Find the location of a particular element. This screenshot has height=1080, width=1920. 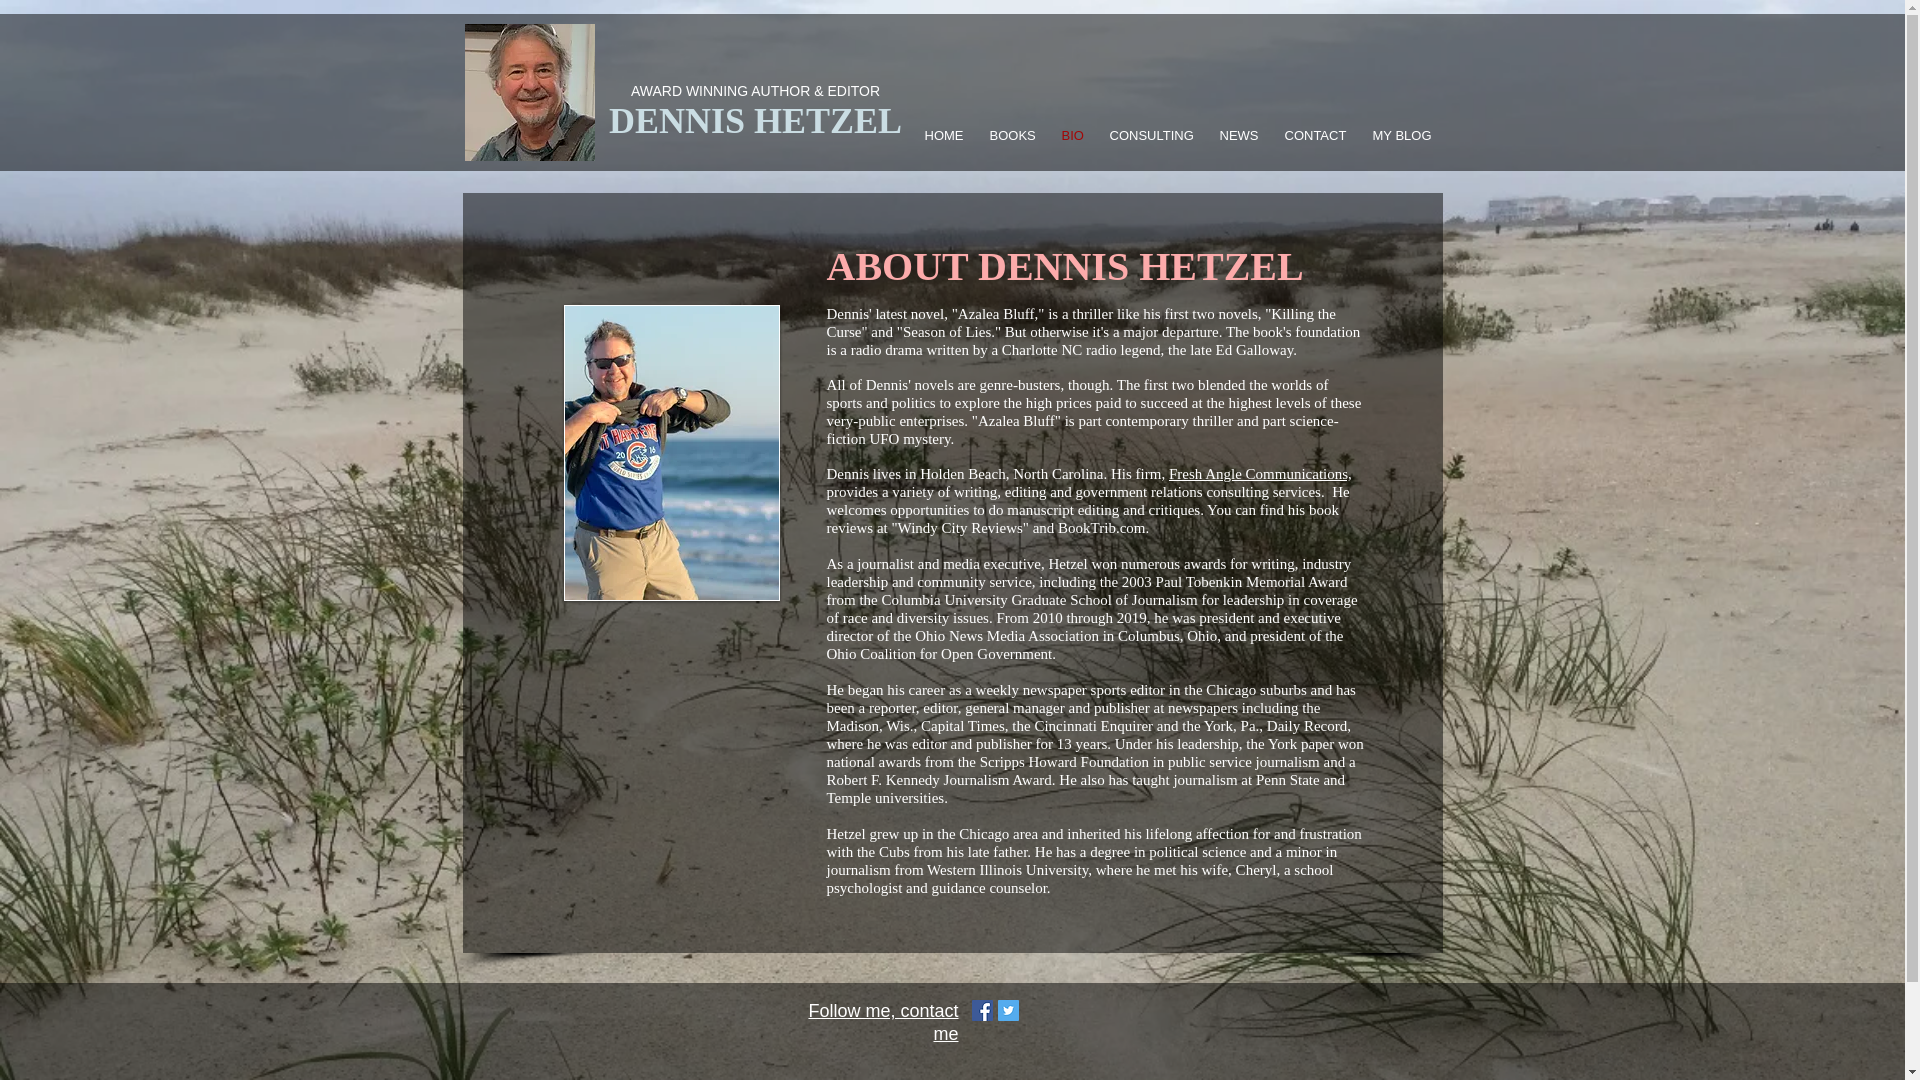

Follow me, contact me is located at coordinates (883, 1022).